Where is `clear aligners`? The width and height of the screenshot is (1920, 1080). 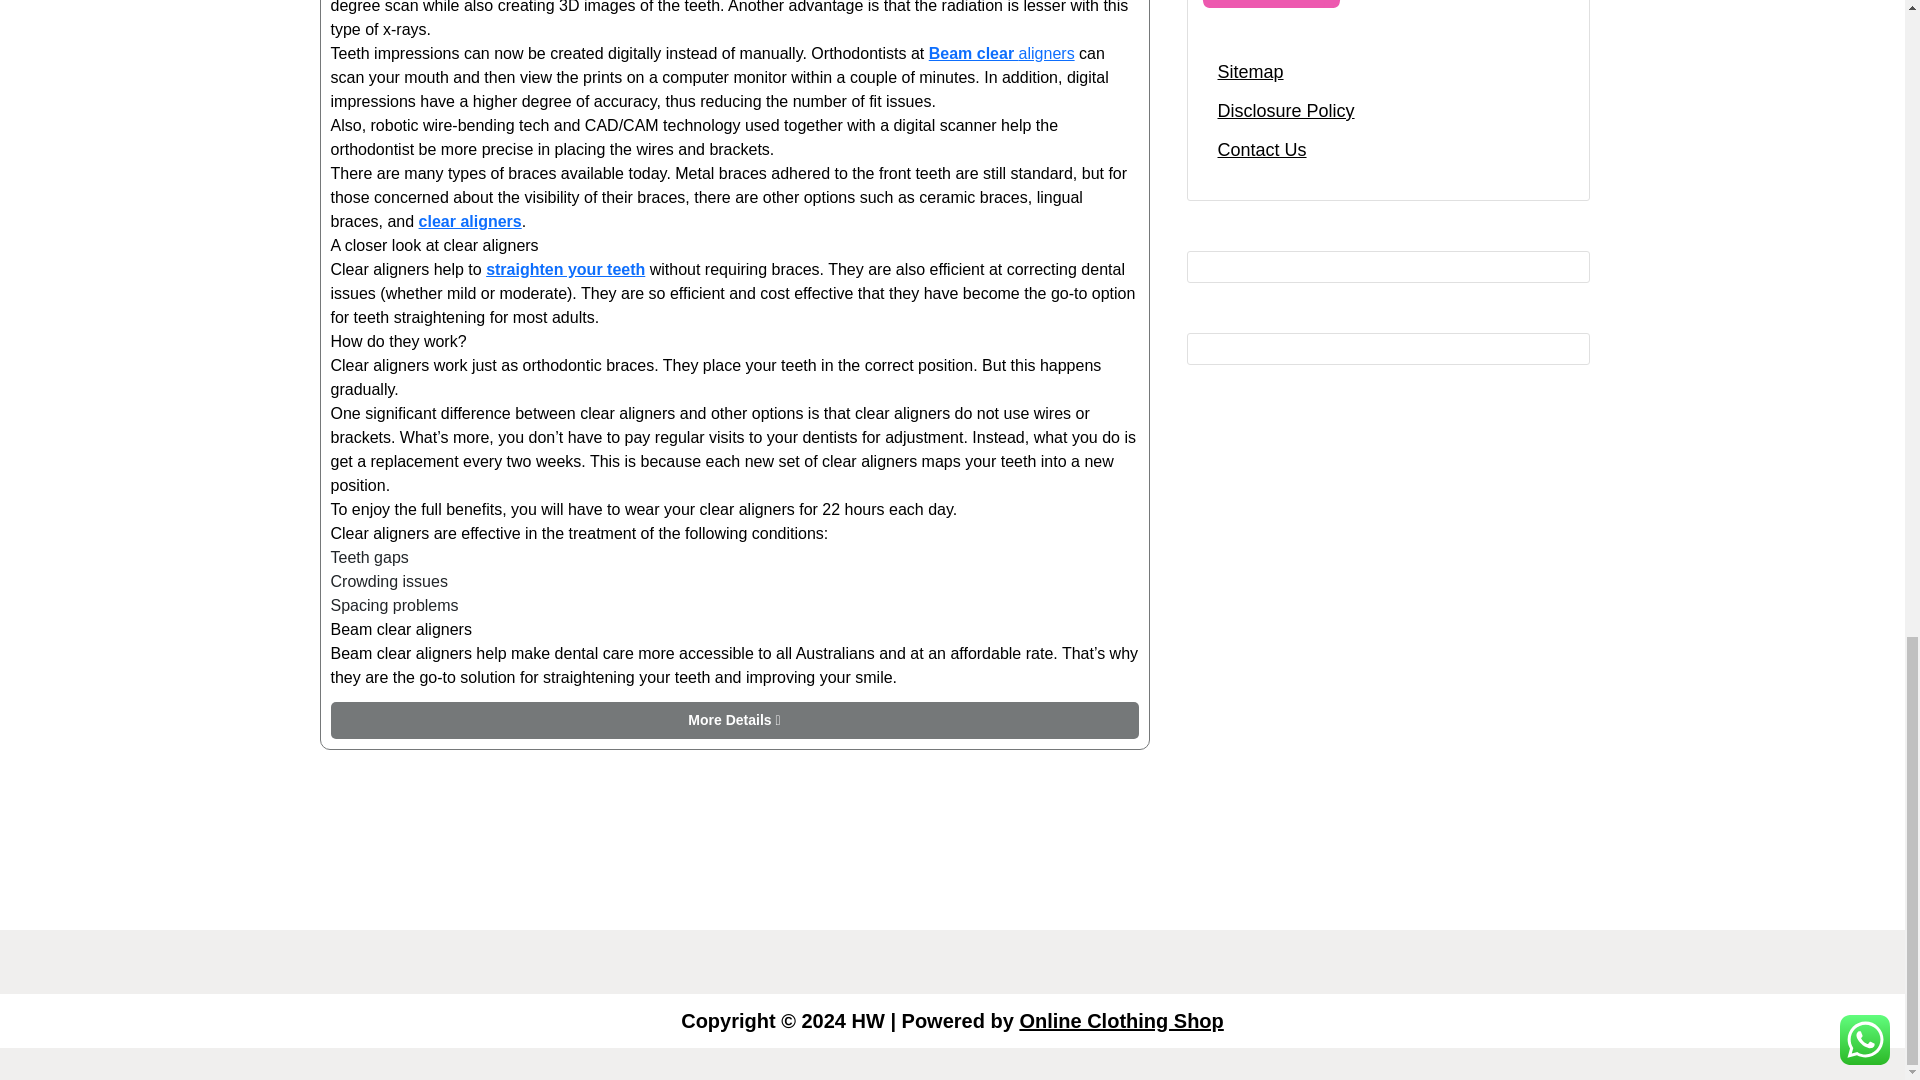 clear aligners is located at coordinates (470, 221).